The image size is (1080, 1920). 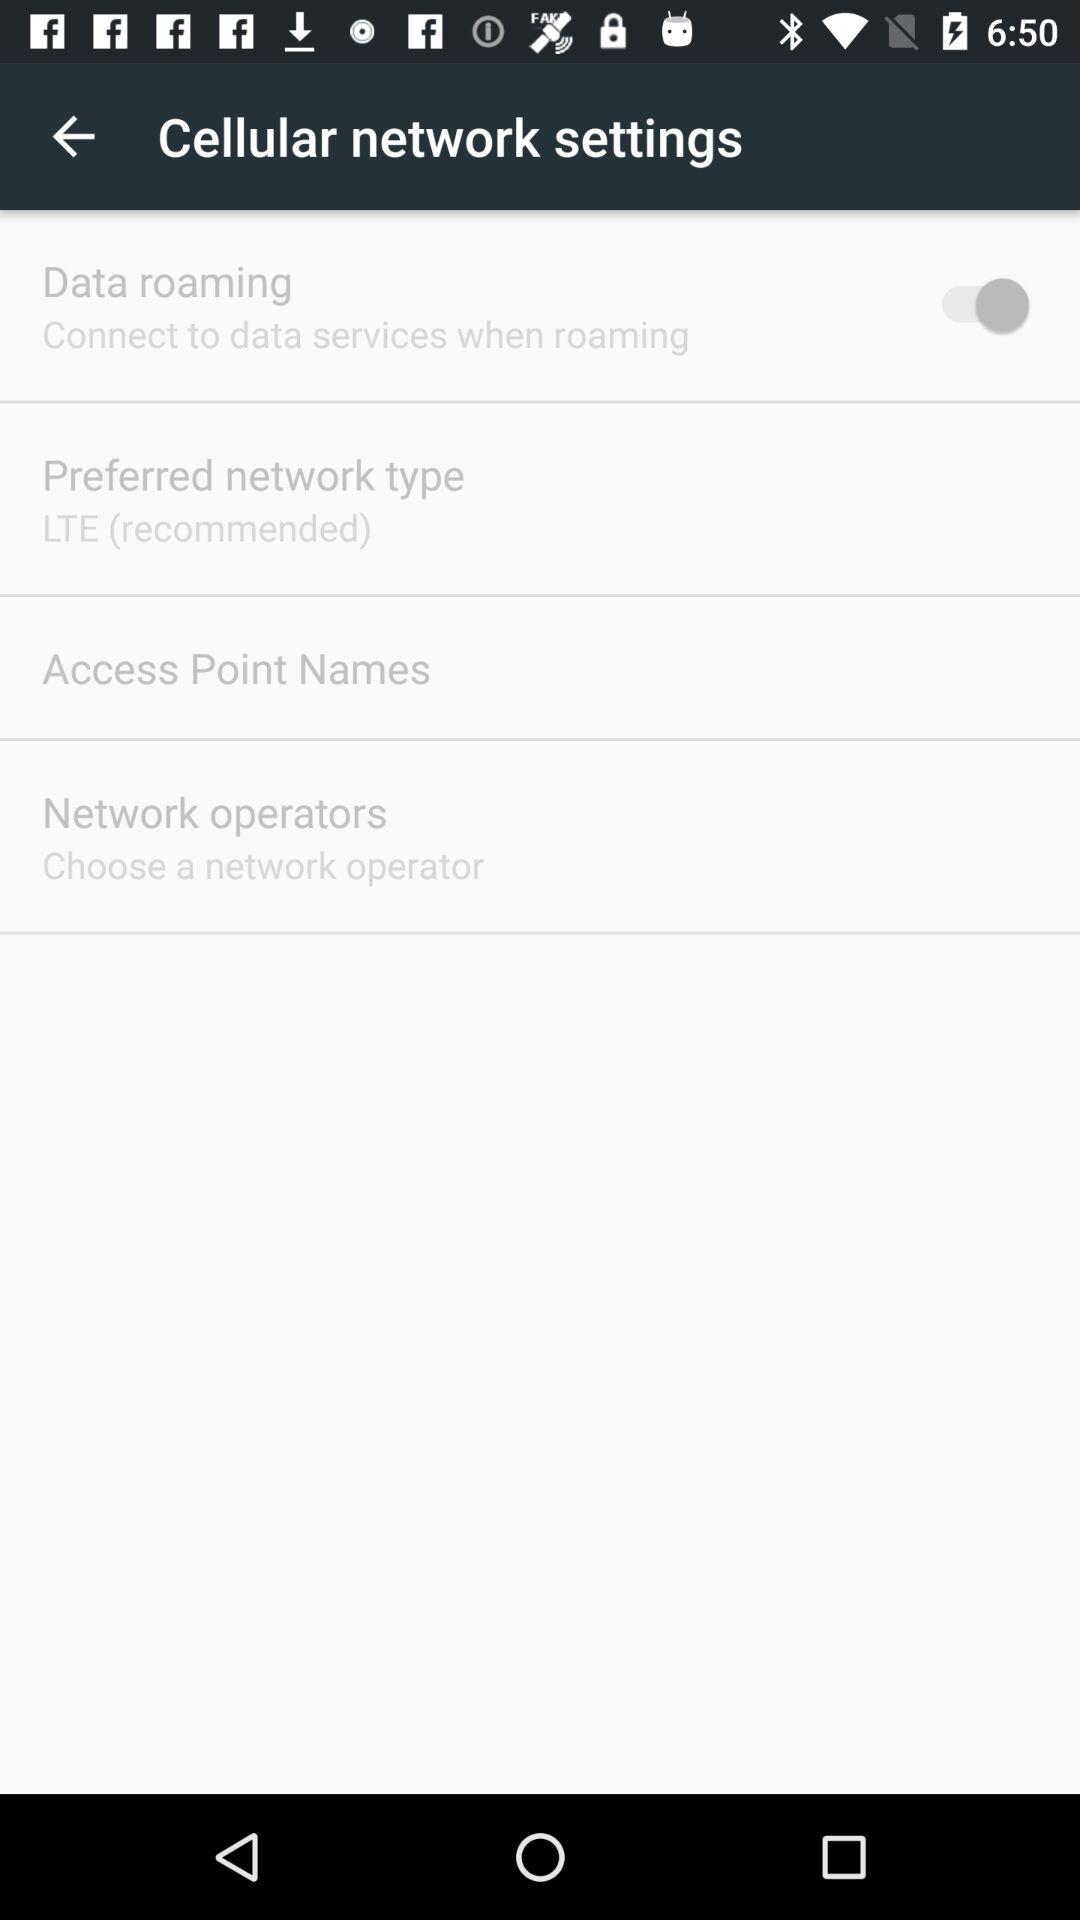 What do you see at coordinates (976, 304) in the screenshot?
I see `launch the item at the top right corner` at bounding box center [976, 304].